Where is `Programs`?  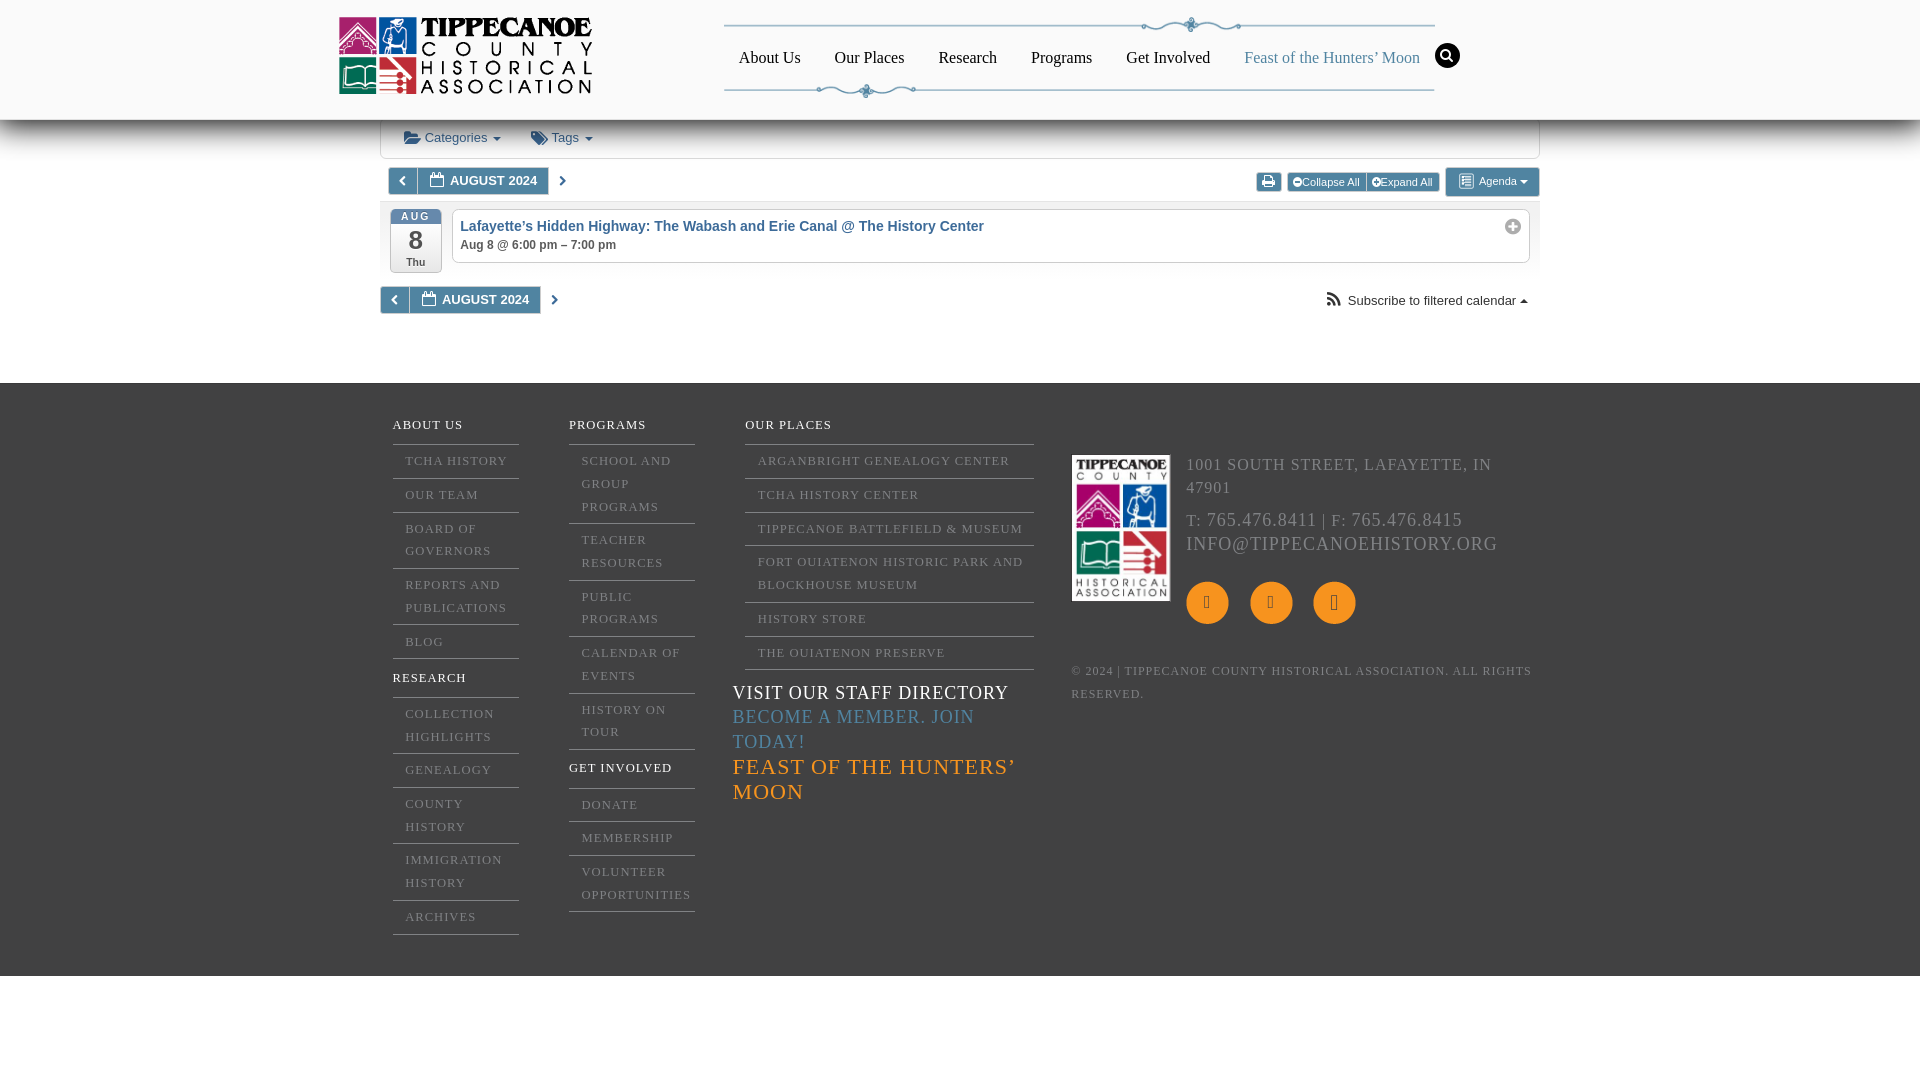
Programs is located at coordinates (1061, 56).